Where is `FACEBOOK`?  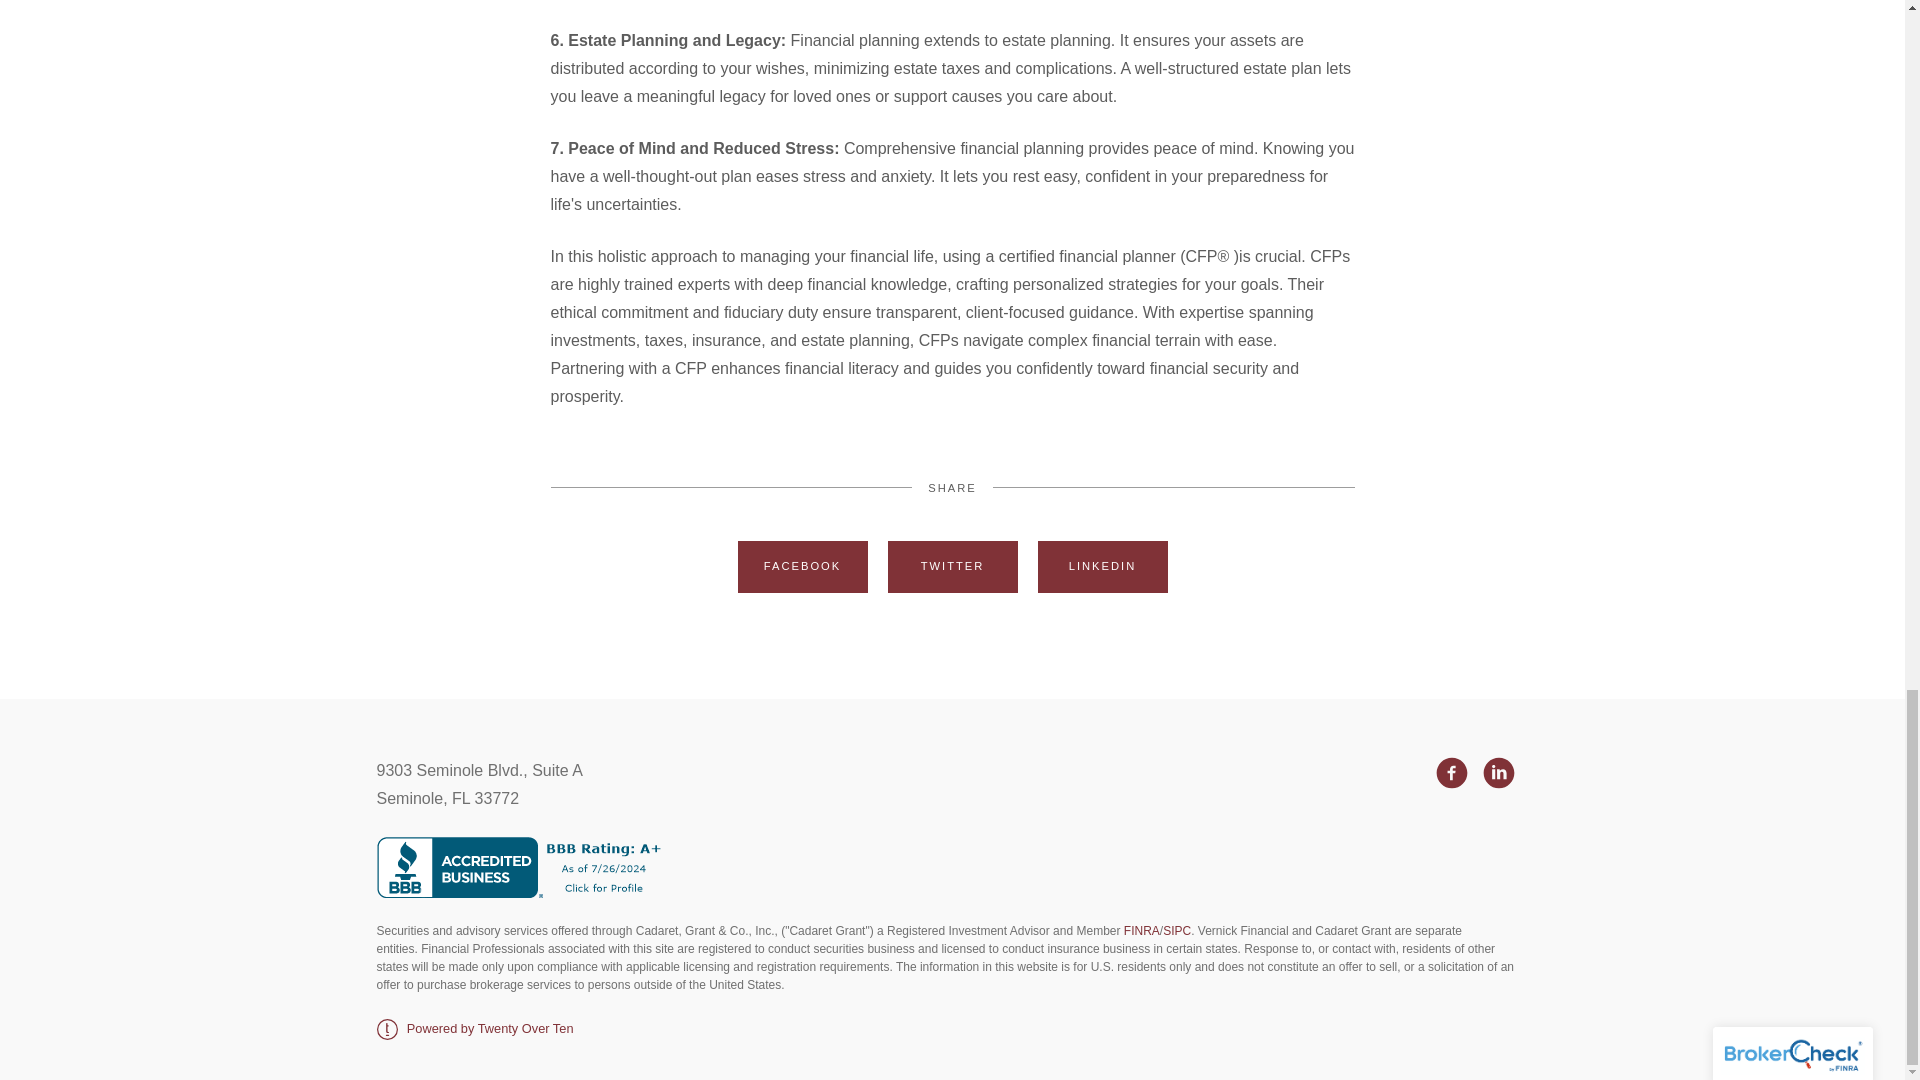 FACEBOOK is located at coordinates (802, 566).